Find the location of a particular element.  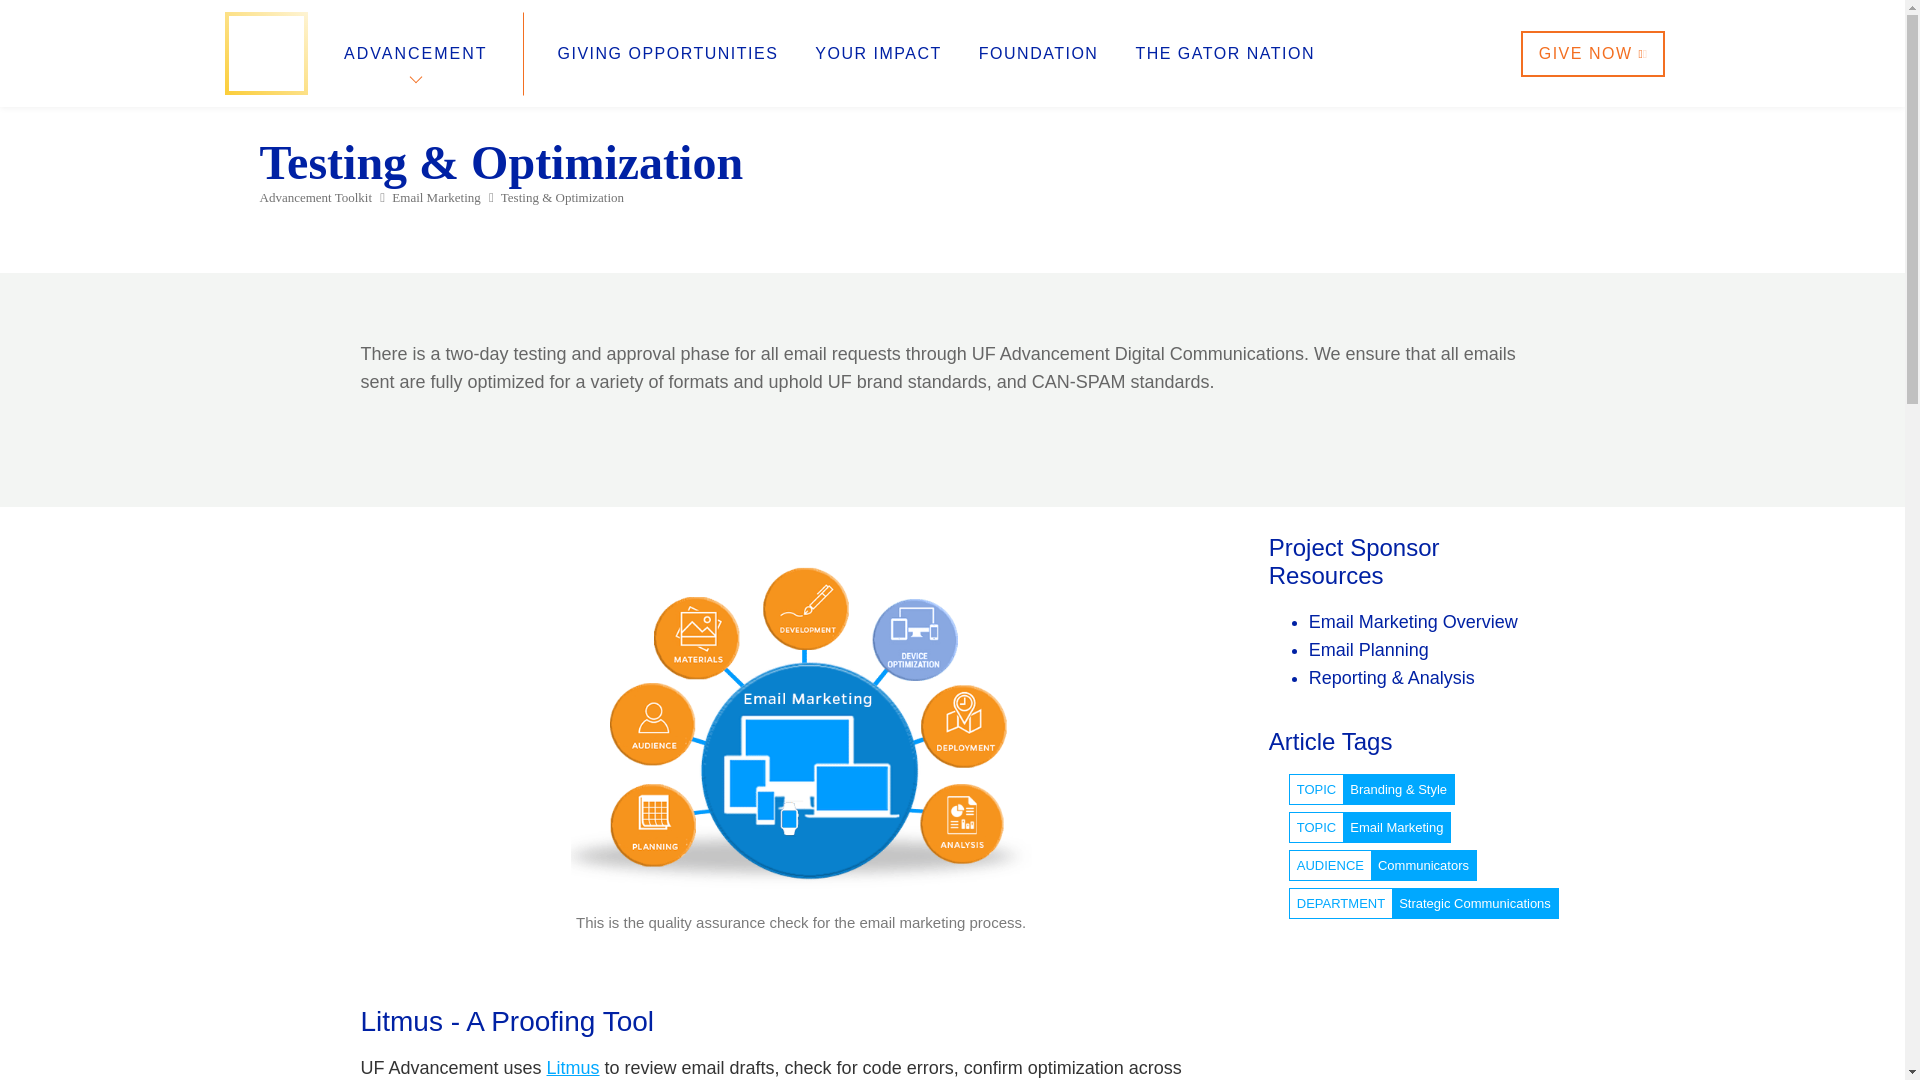

FOUNDATION is located at coordinates (1038, 54).